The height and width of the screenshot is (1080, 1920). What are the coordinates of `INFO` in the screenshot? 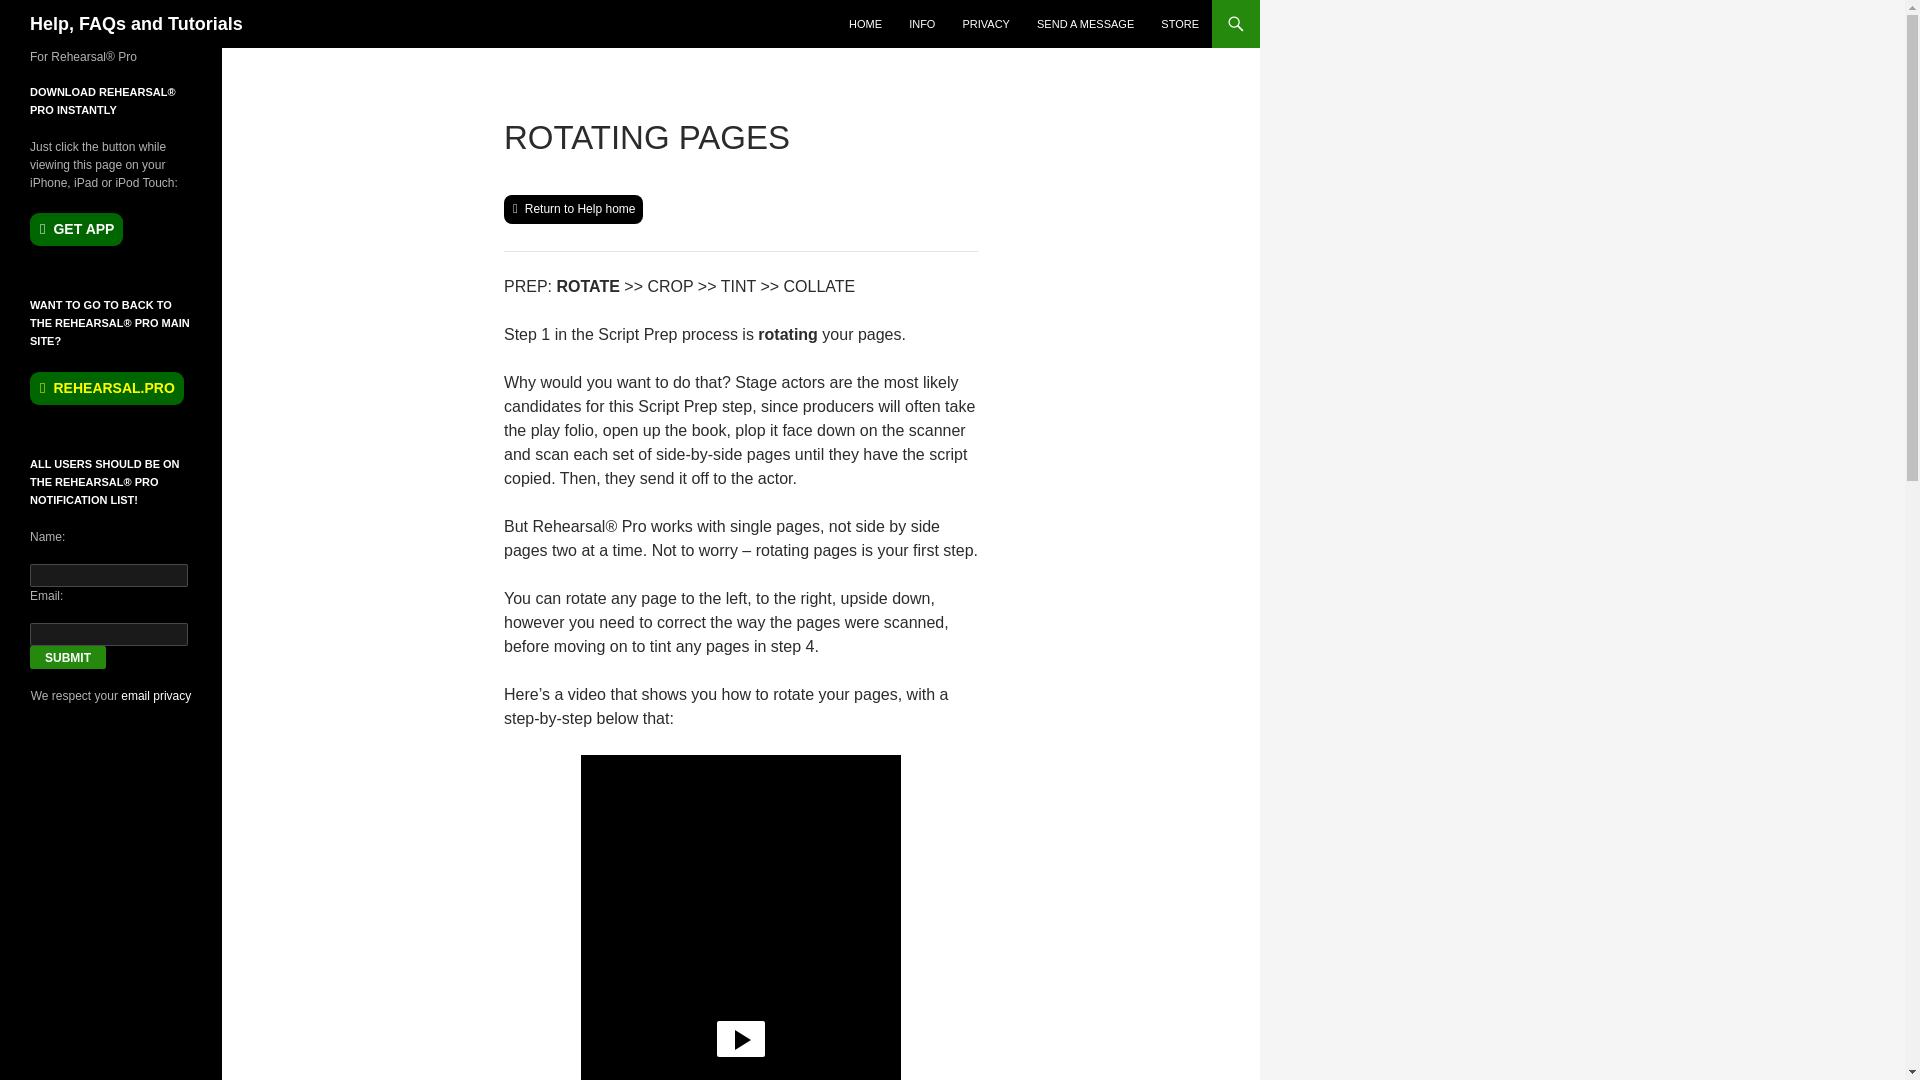 It's located at (921, 24).